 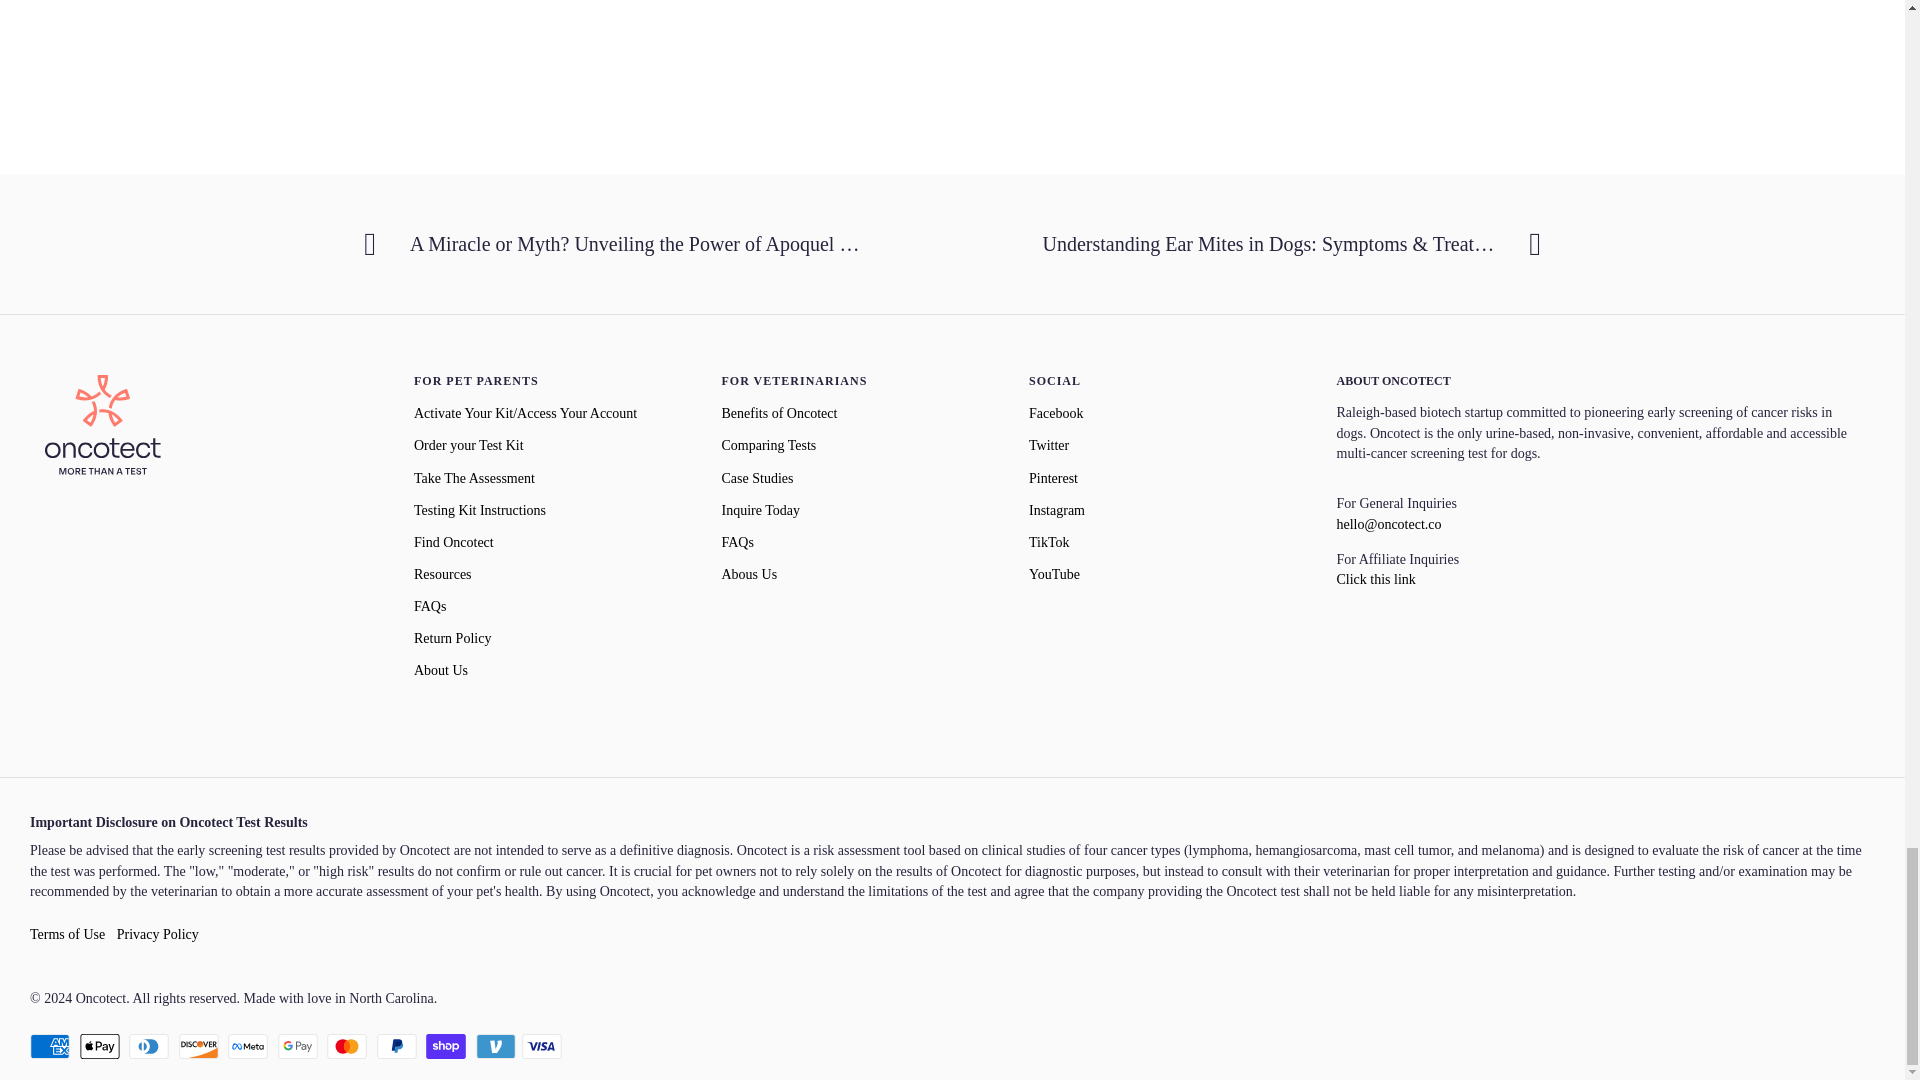 What do you see at coordinates (148, 1046) in the screenshot?
I see `Diners Club` at bounding box center [148, 1046].